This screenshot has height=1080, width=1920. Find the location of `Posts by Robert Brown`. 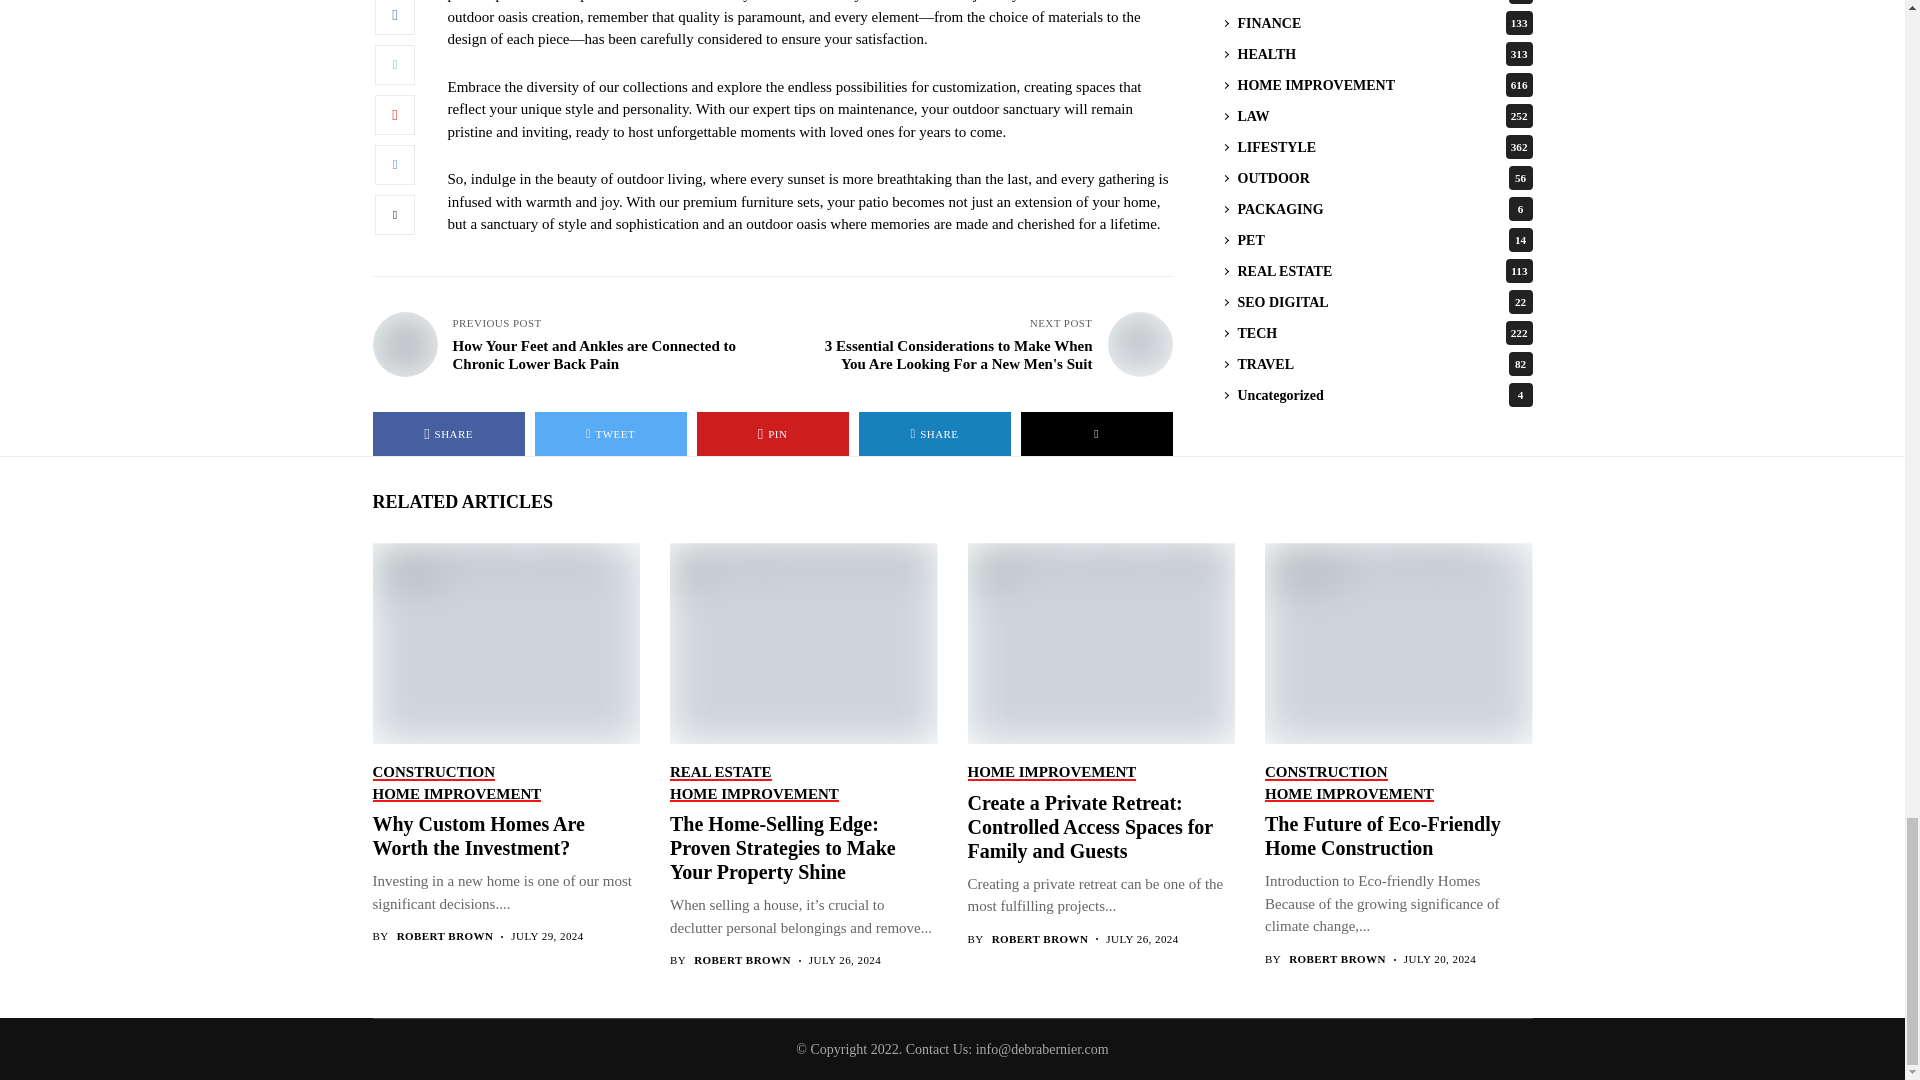

Posts by Robert Brown is located at coordinates (742, 960).